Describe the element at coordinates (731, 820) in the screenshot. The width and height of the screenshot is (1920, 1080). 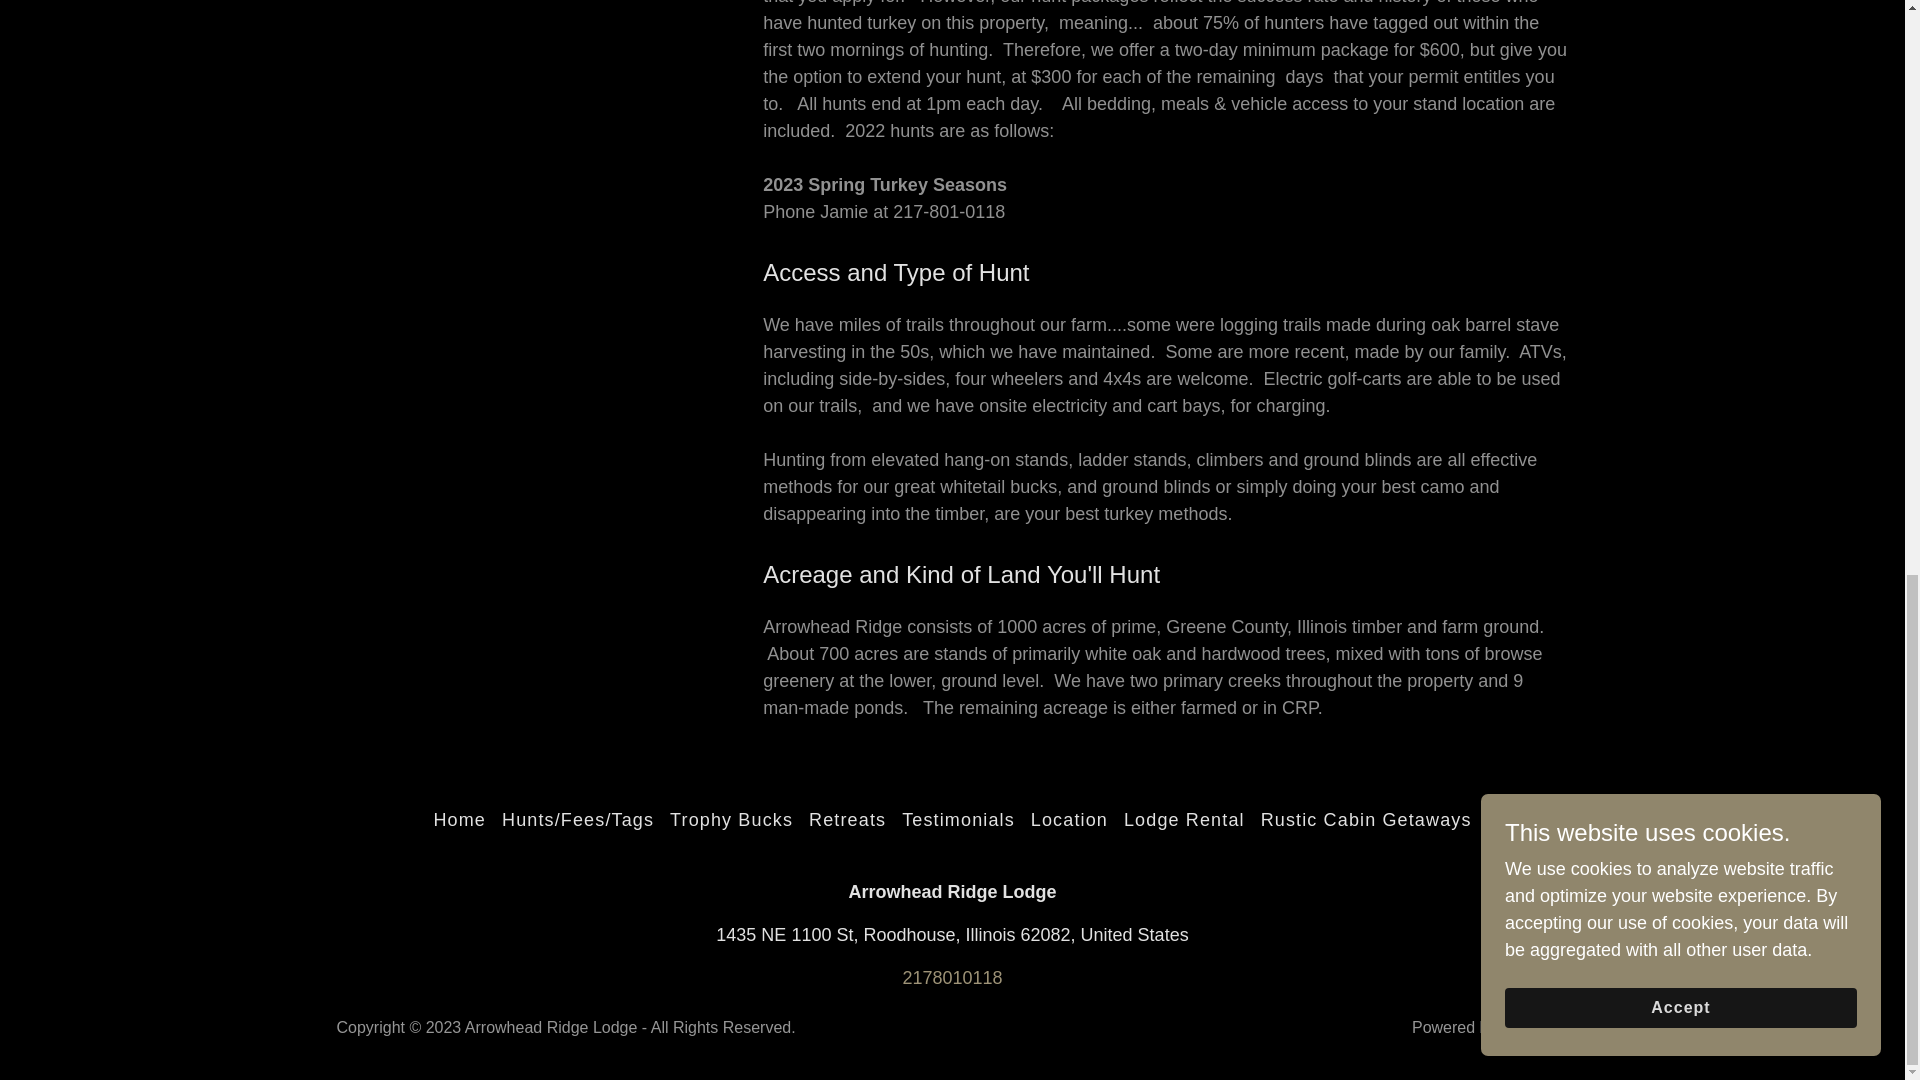
I see `Trophy Bucks` at that location.